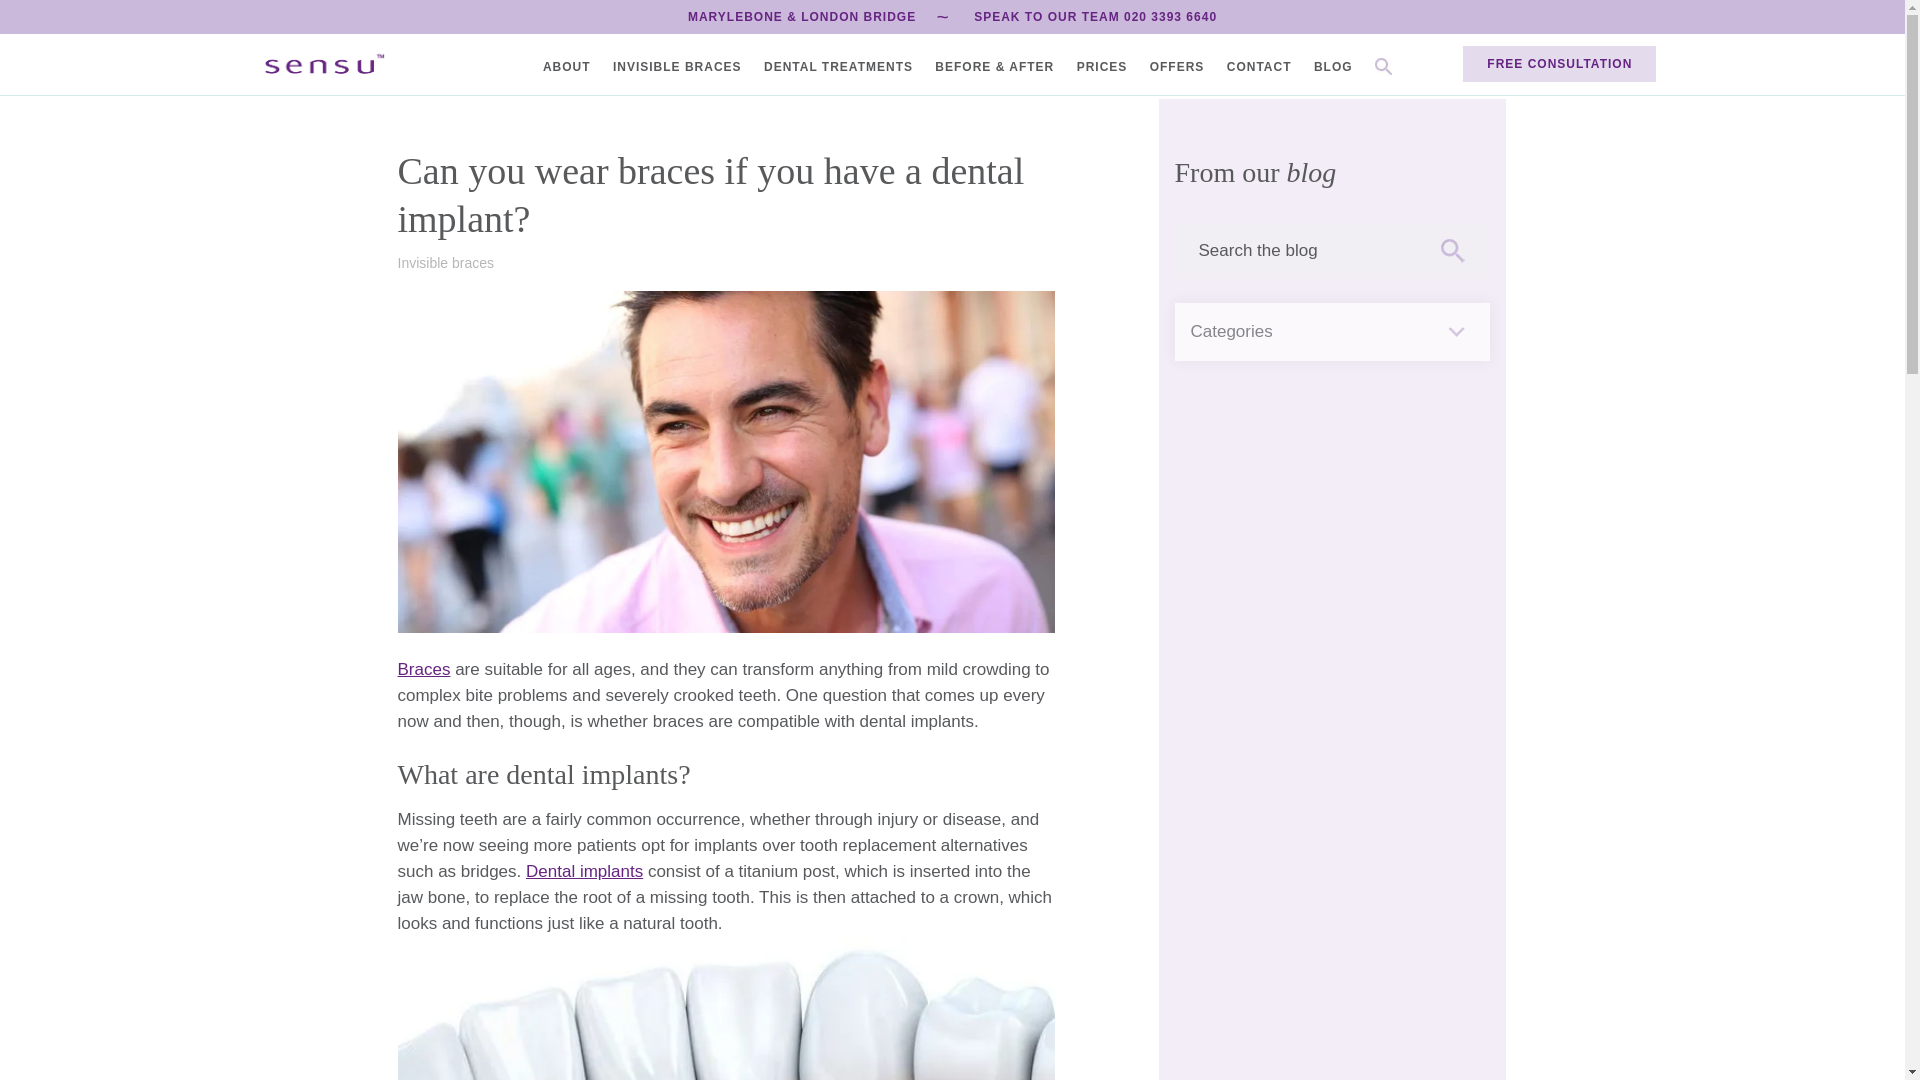 This screenshot has width=1920, height=1080. What do you see at coordinates (676, 66) in the screenshot?
I see `INVISIBLE BRACES` at bounding box center [676, 66].